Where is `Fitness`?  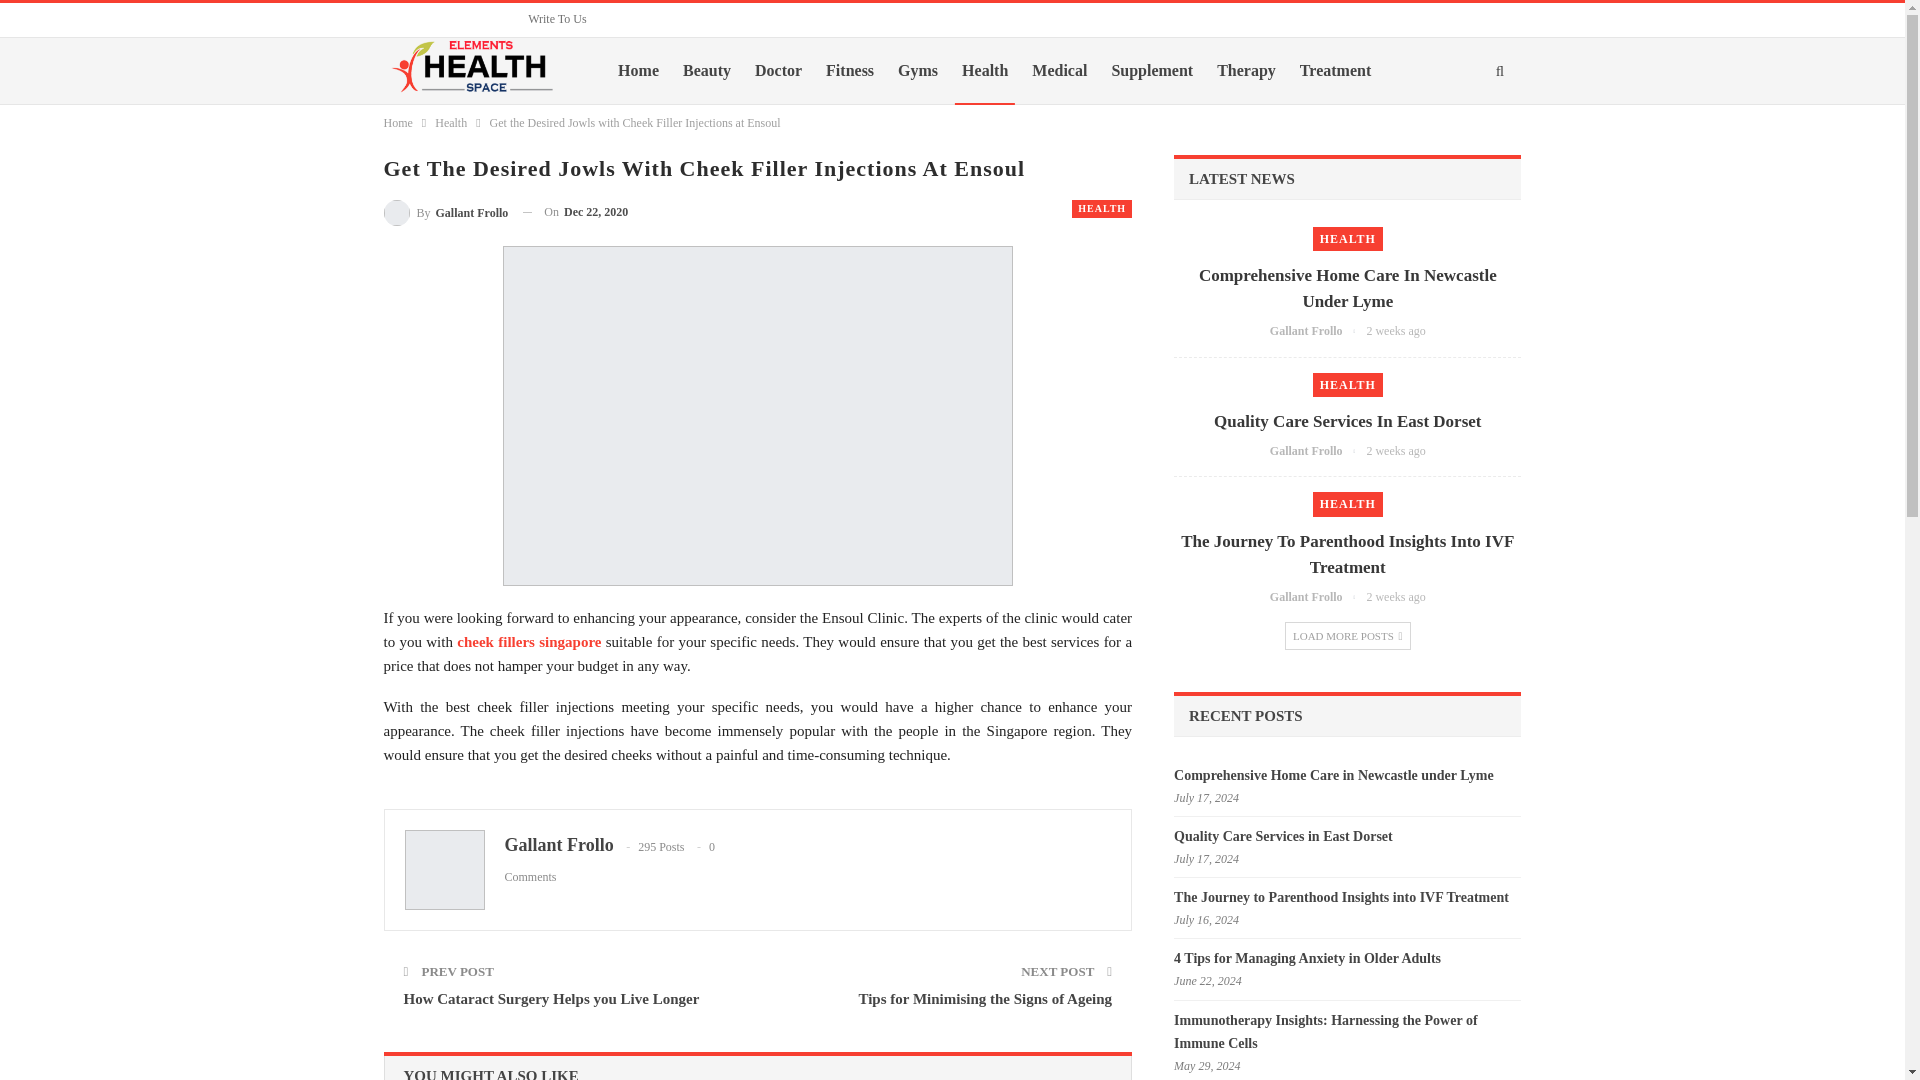 Fitness is located at coordinates (850, 70).